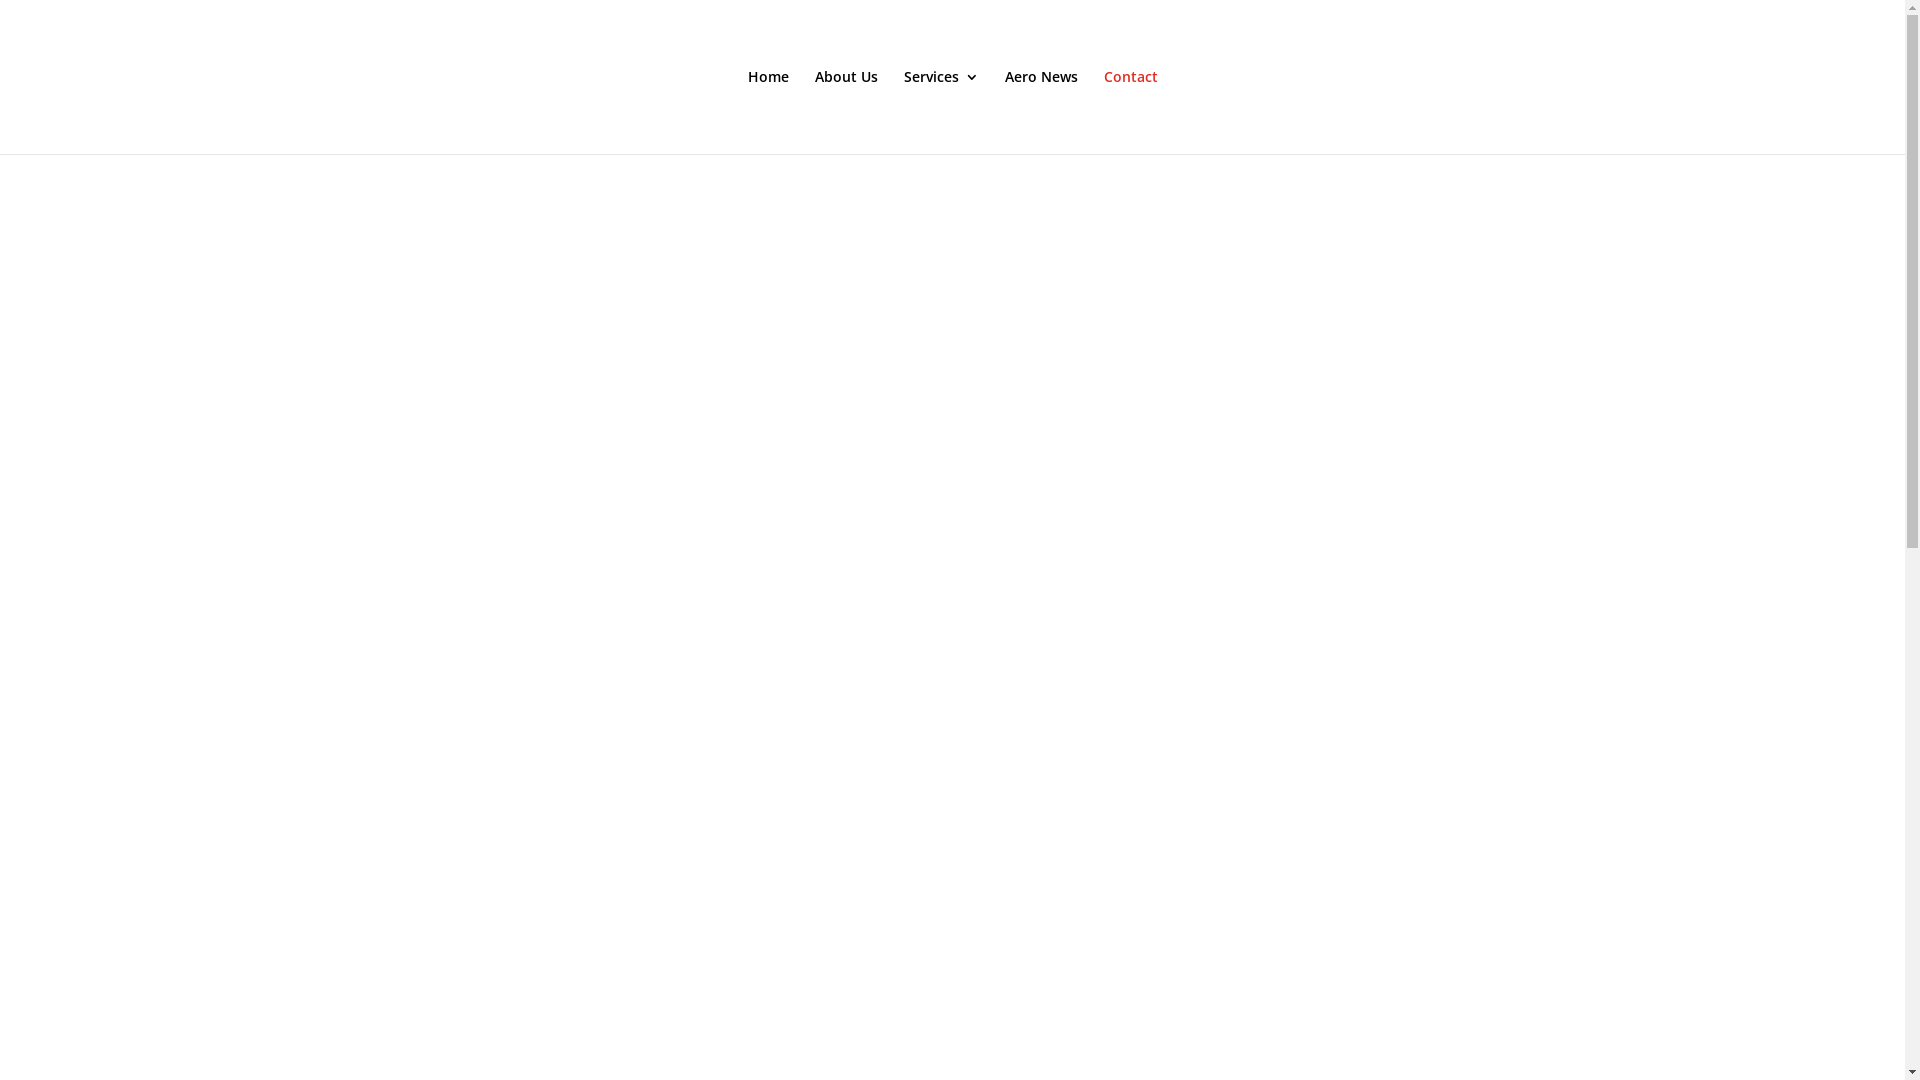 This screenshot has width=1920, height=1080. Describe the element at coordinates (768, 112) in the screenshot. I see `Home` at that location.